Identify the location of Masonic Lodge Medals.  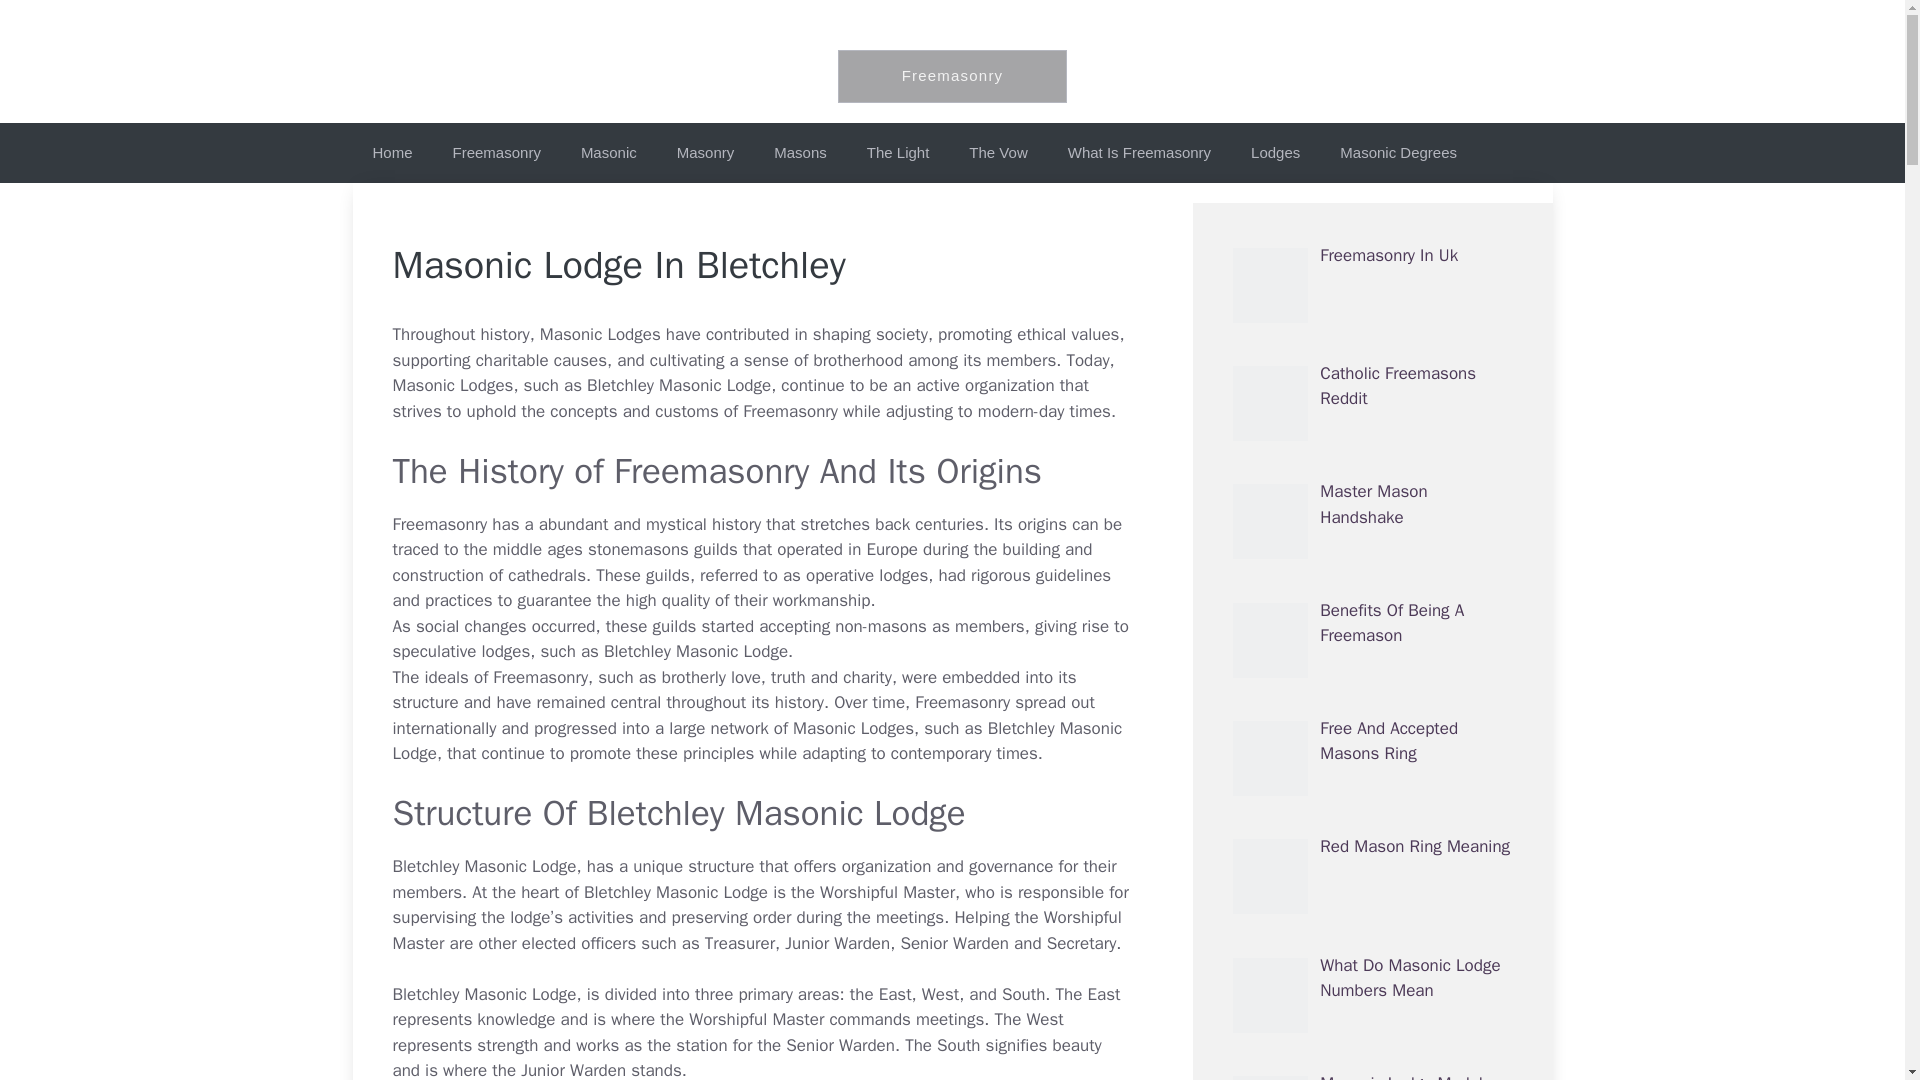
(1406, 1076).